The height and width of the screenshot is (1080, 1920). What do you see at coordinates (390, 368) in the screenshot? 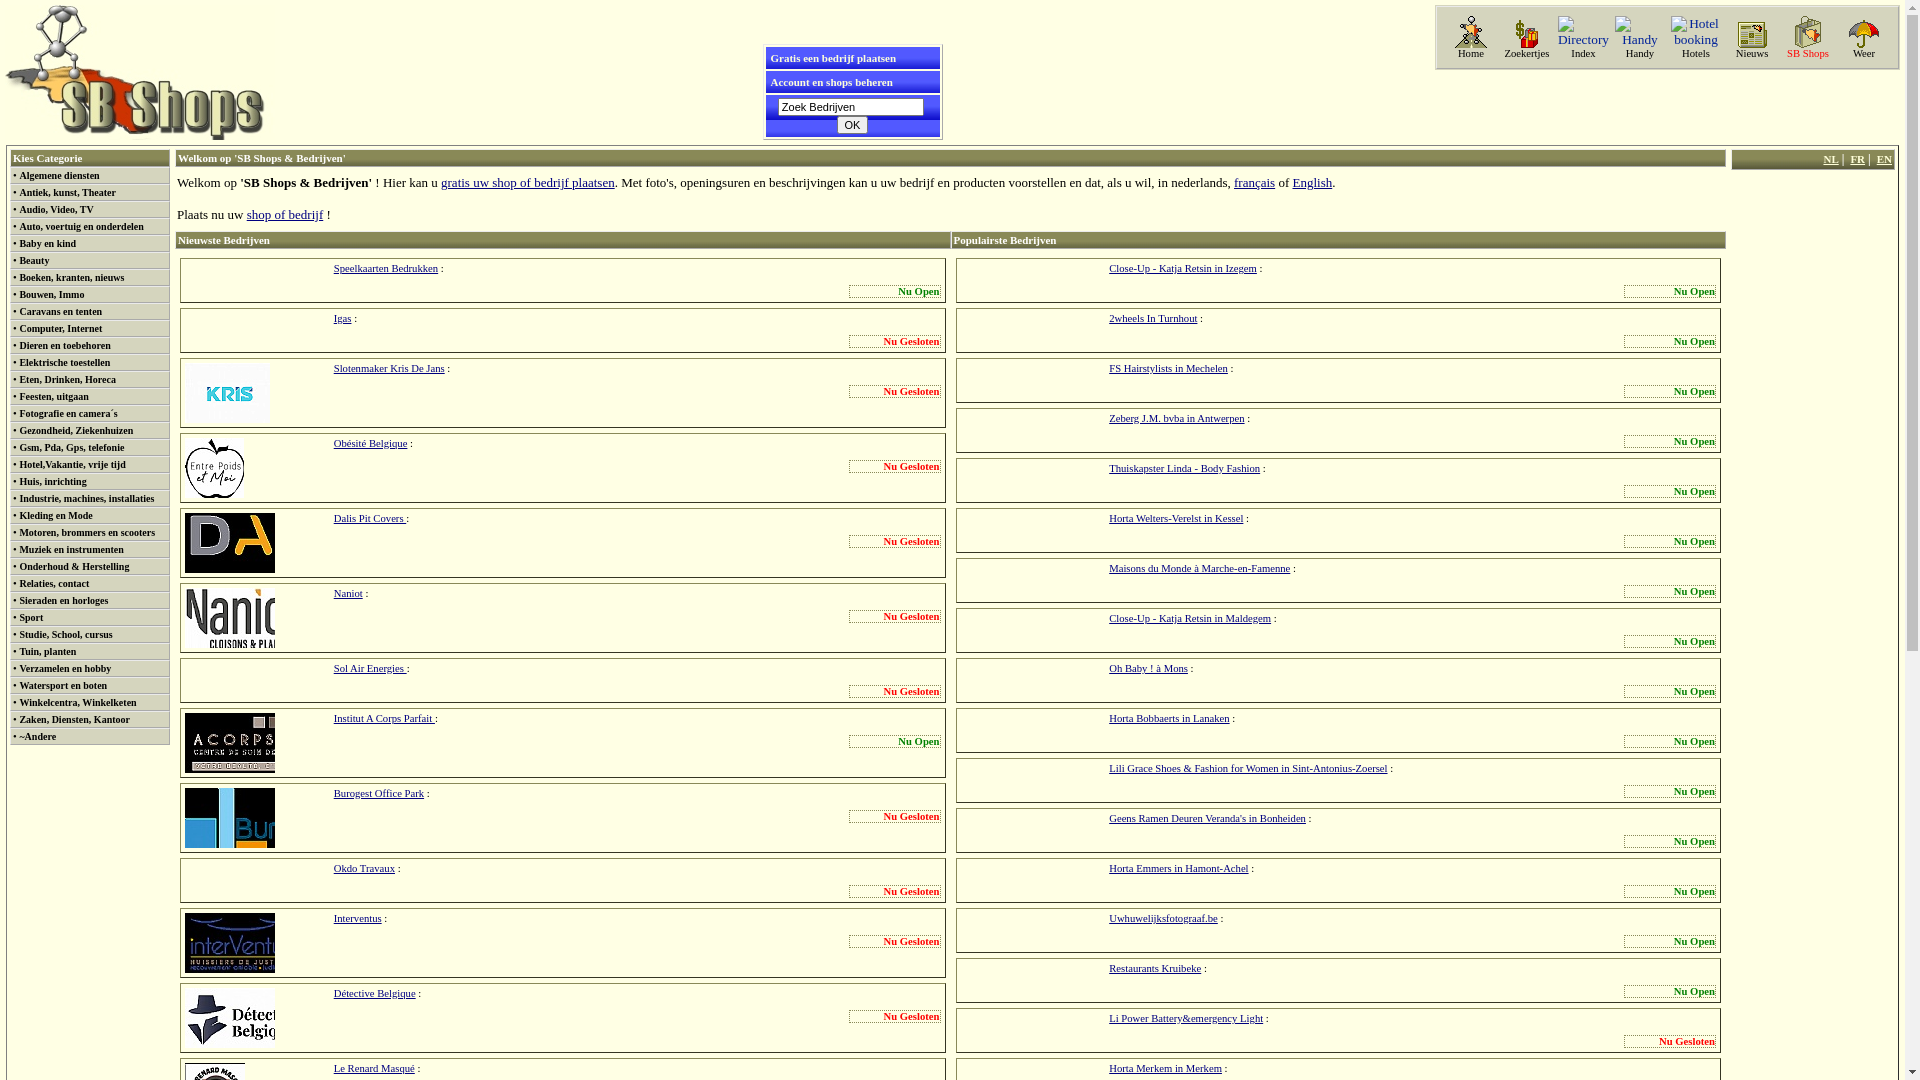
I see `Slotenmaker Kris De Jans` at bounding box center [390, 368].